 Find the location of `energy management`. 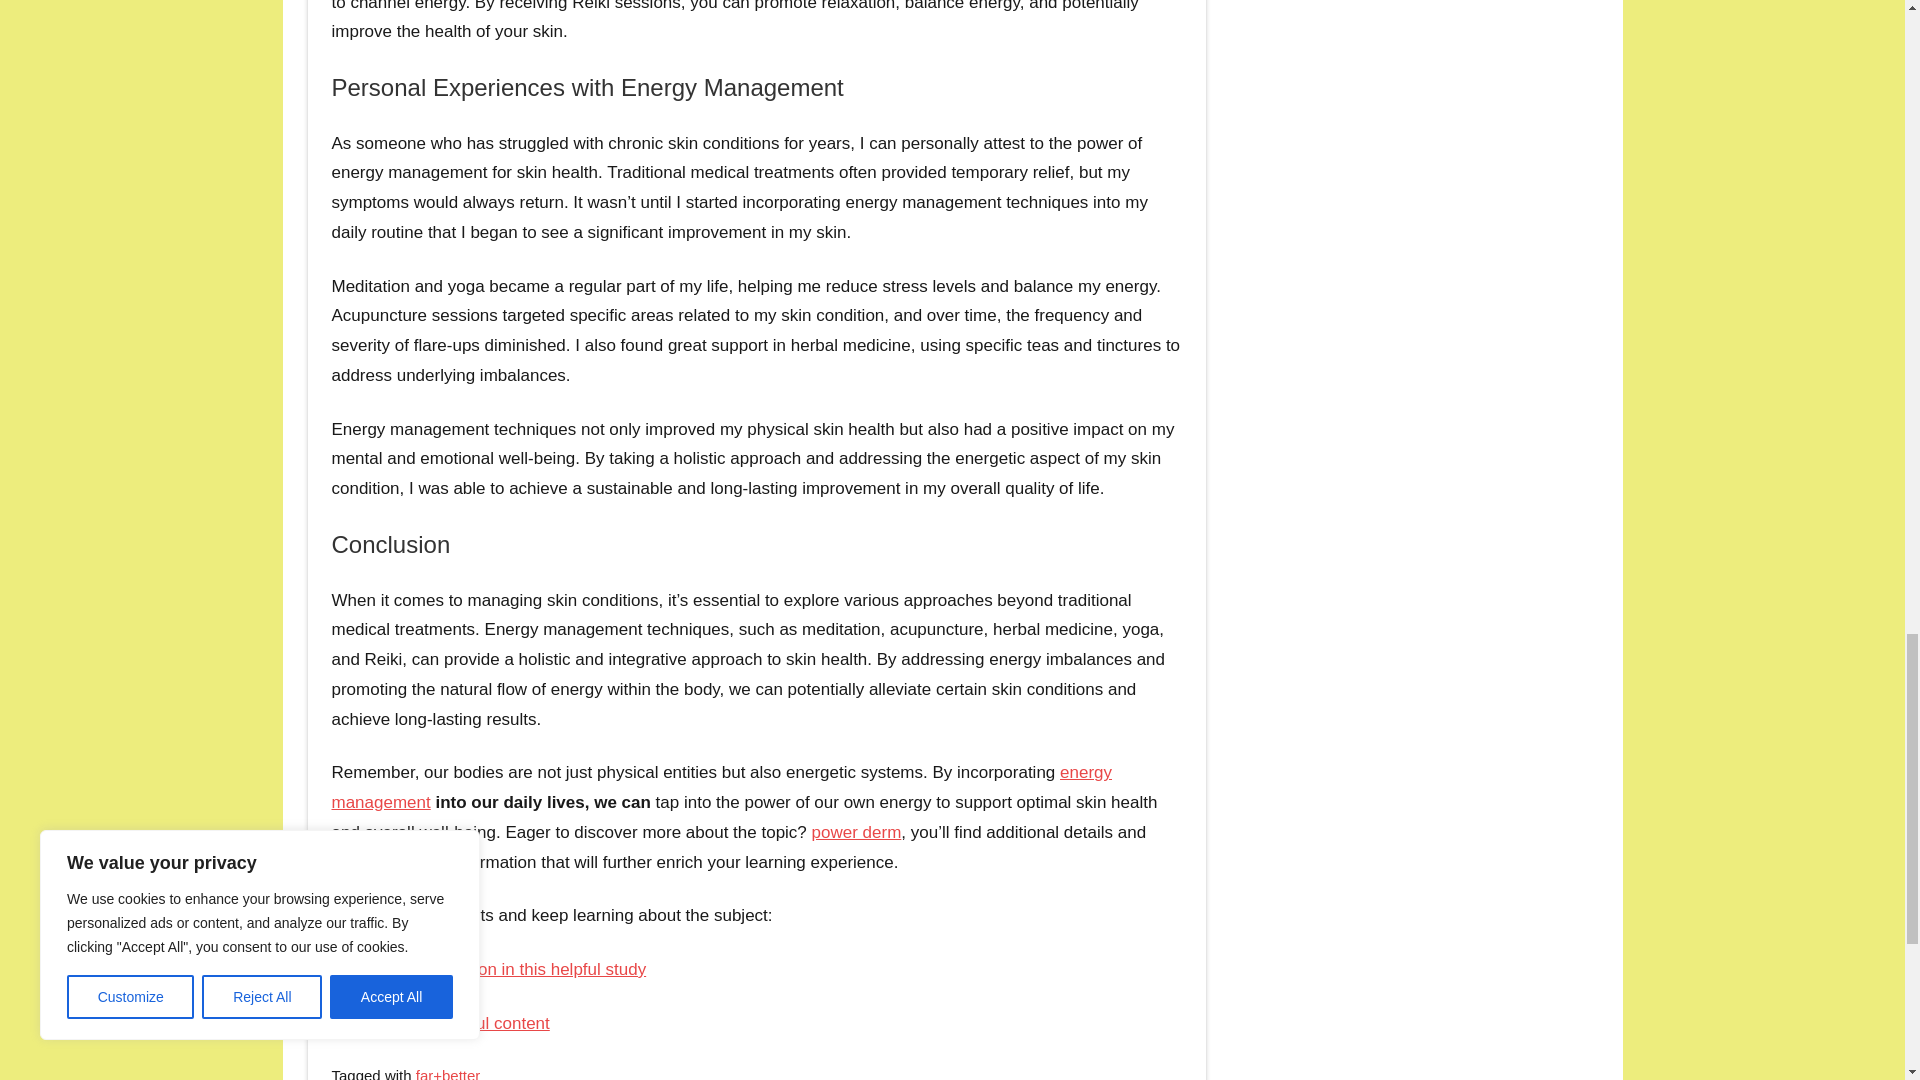

energy management is located at coordinates (722, 787).